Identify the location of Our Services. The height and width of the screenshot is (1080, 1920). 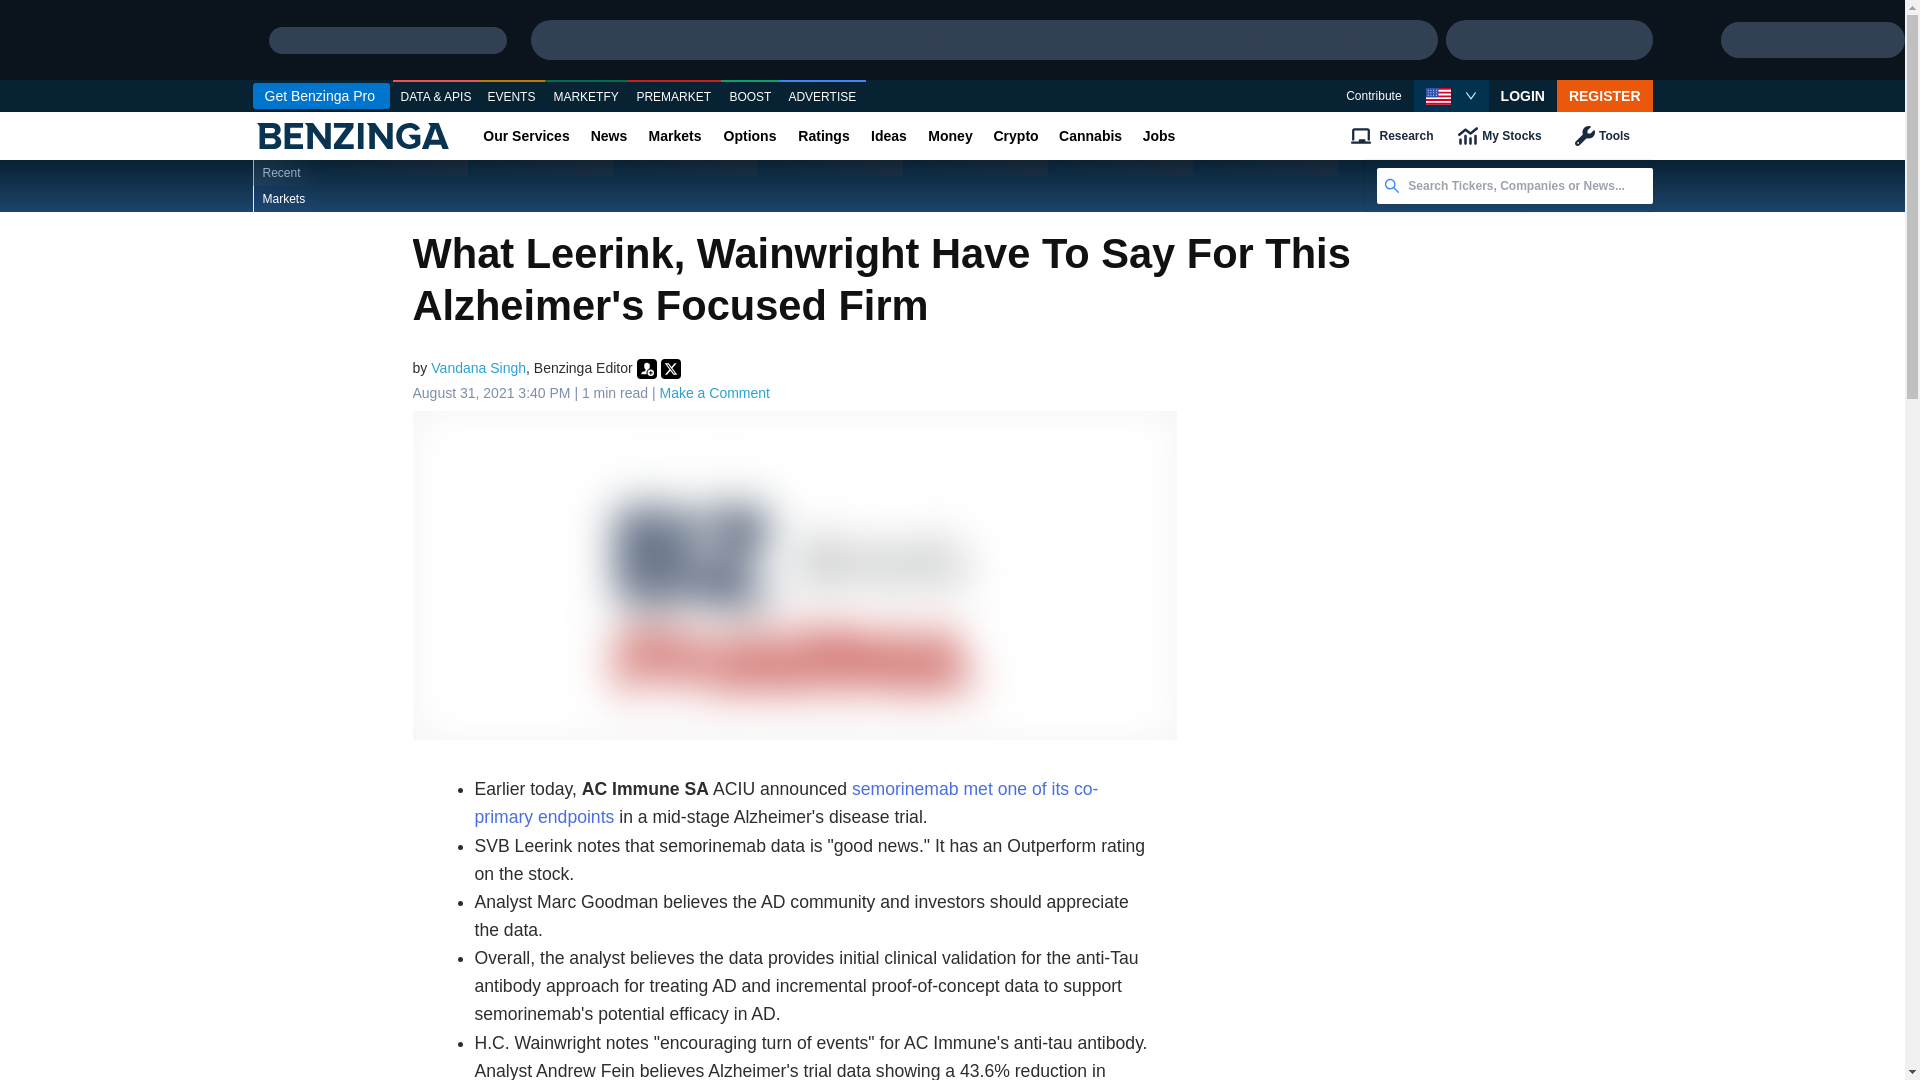
(526, 136).